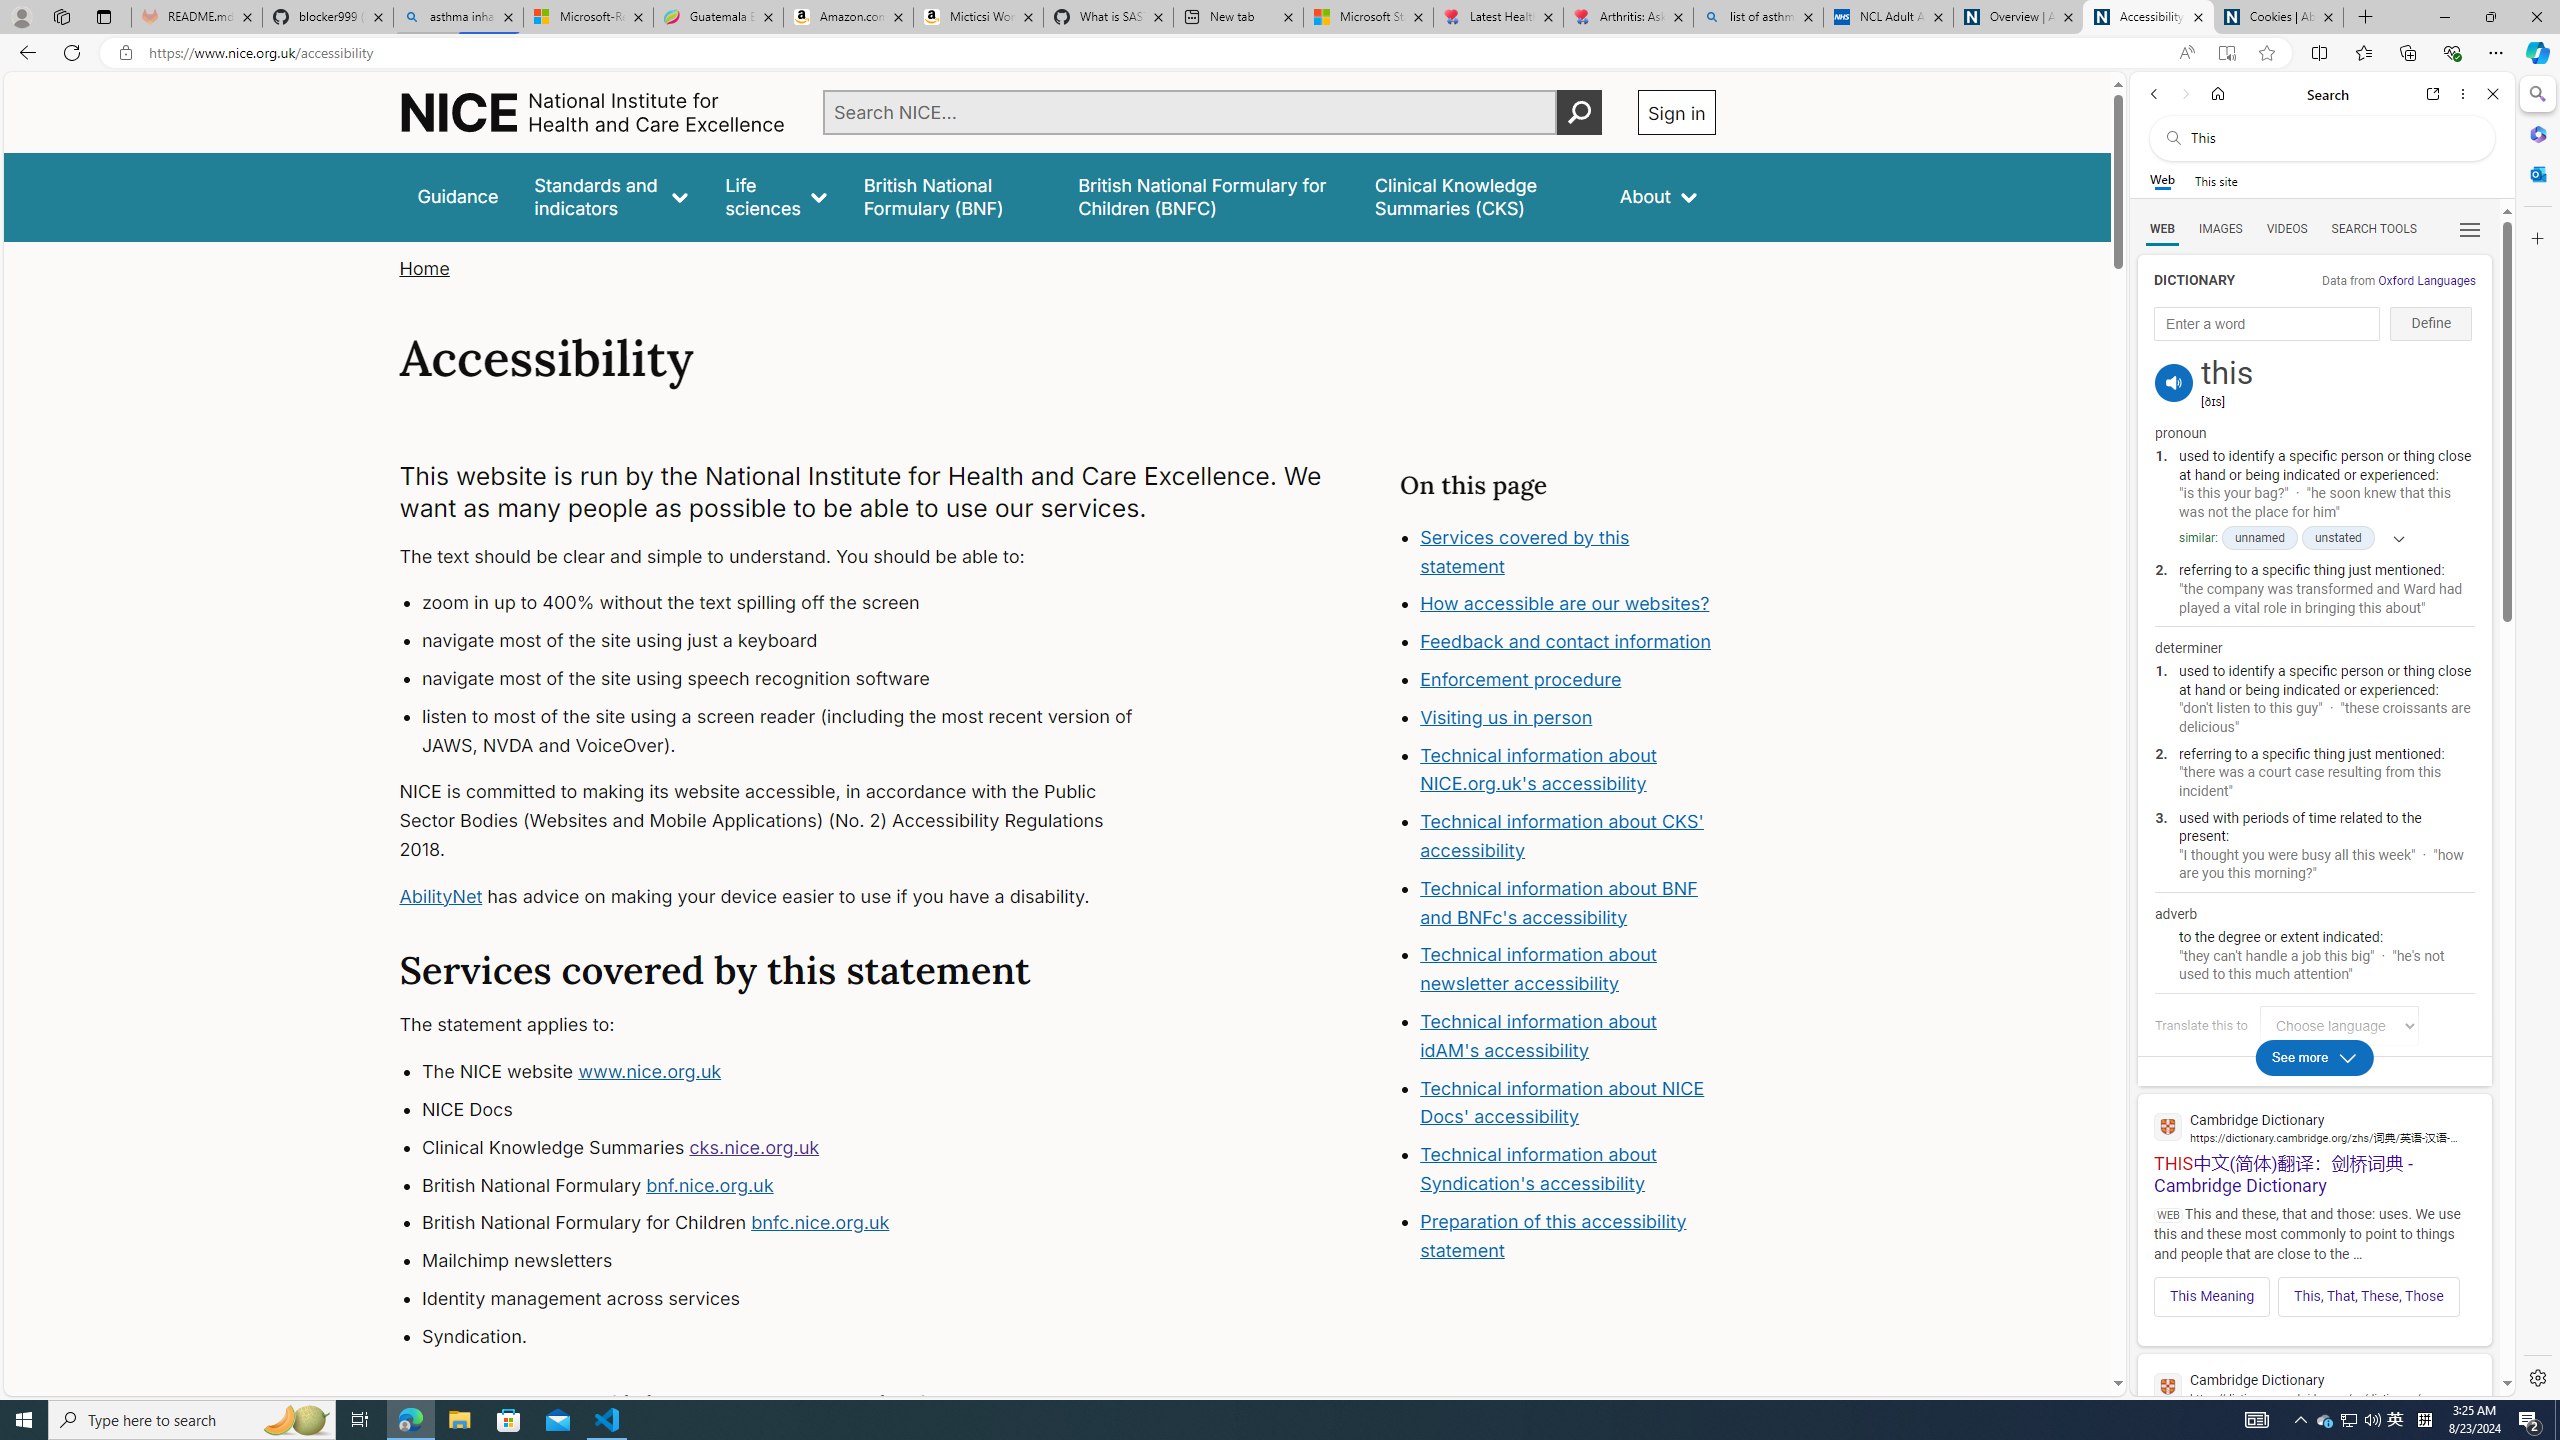  Describe the element at coordinates (796, 1185) in the screenshot. I see `British National Formulary bnf.nice.org.uk` at that location.